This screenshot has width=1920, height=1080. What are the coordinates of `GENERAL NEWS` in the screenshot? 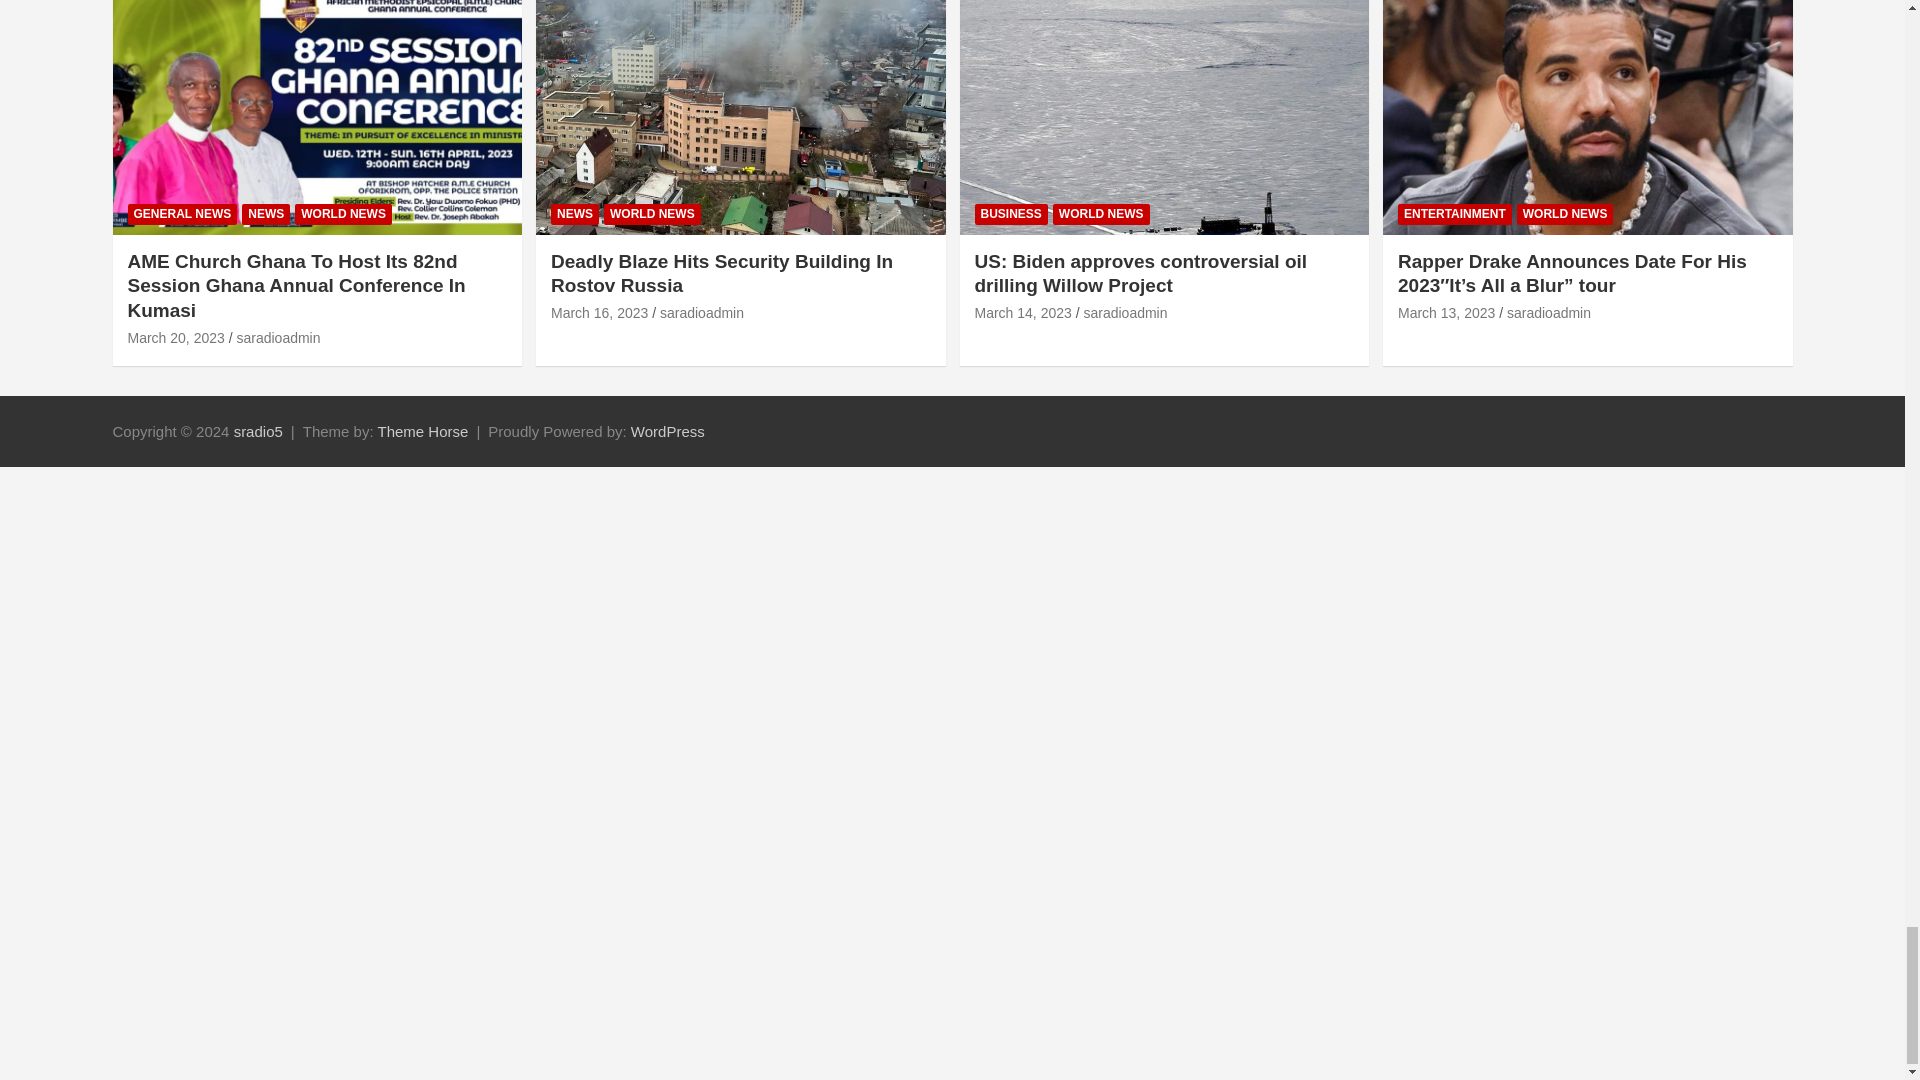 It's located at (183, 214).